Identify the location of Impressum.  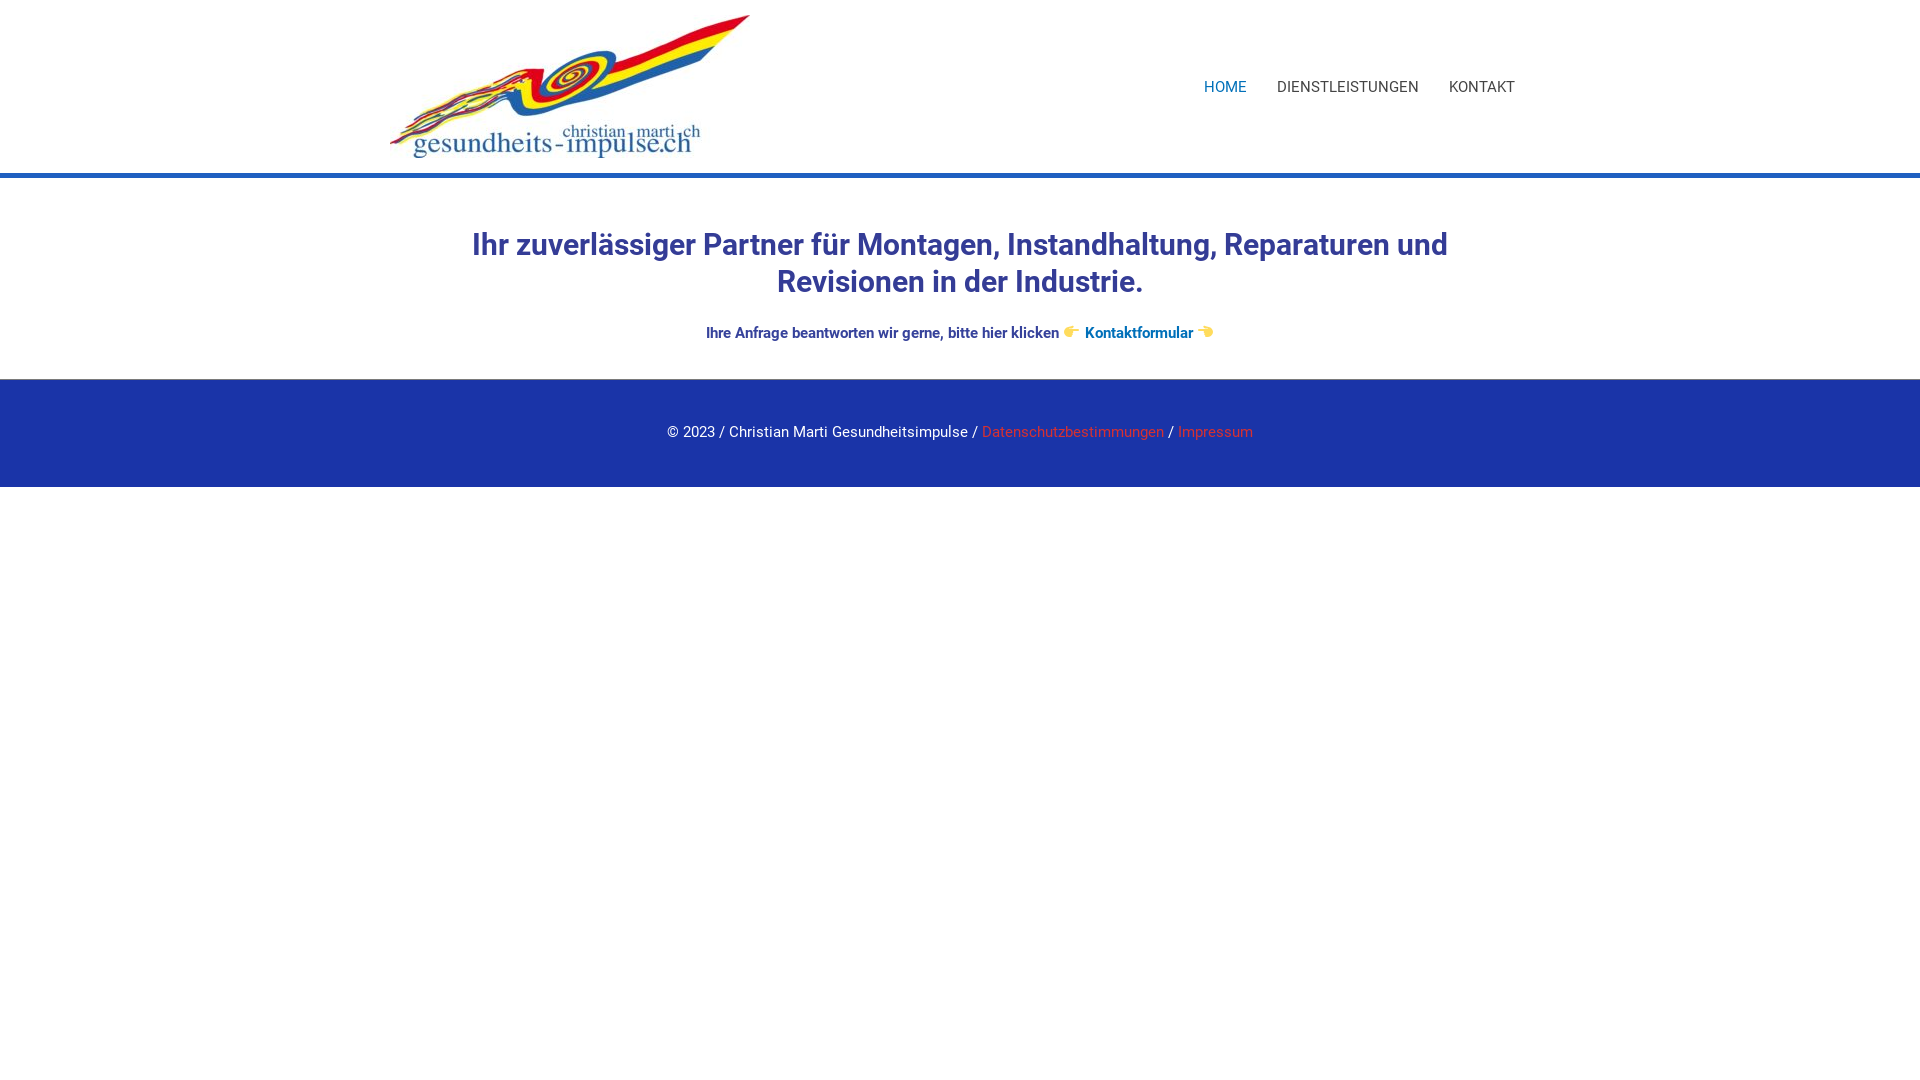
(1216, 432).